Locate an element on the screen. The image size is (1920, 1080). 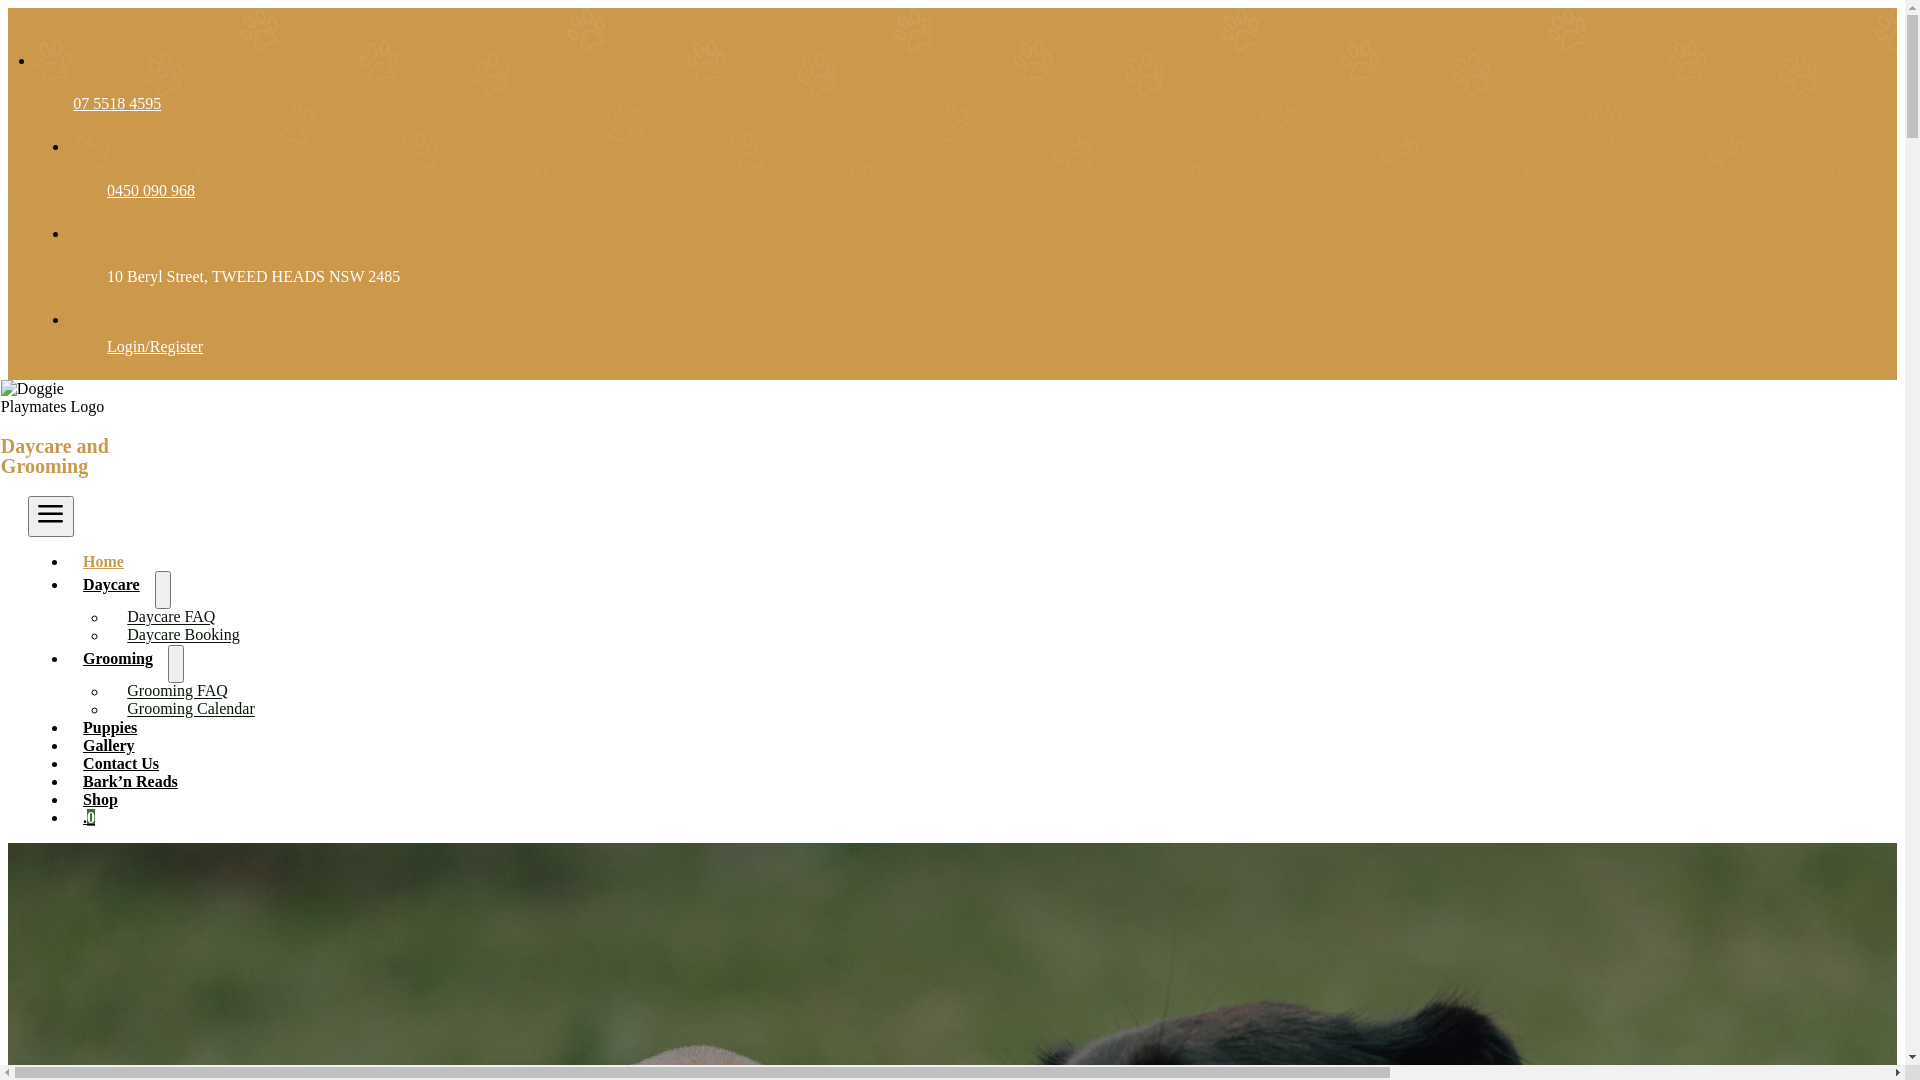
Shop is located at coordinates (100, 800).